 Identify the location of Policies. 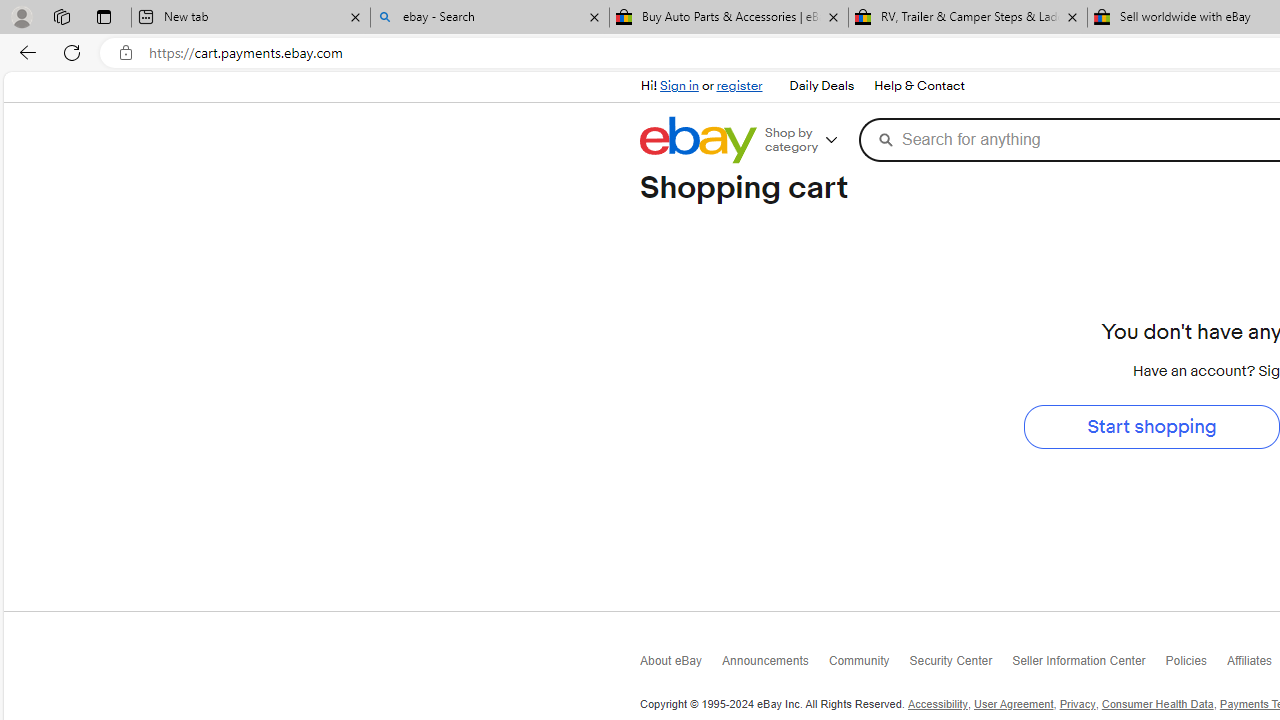
(1196, 664).